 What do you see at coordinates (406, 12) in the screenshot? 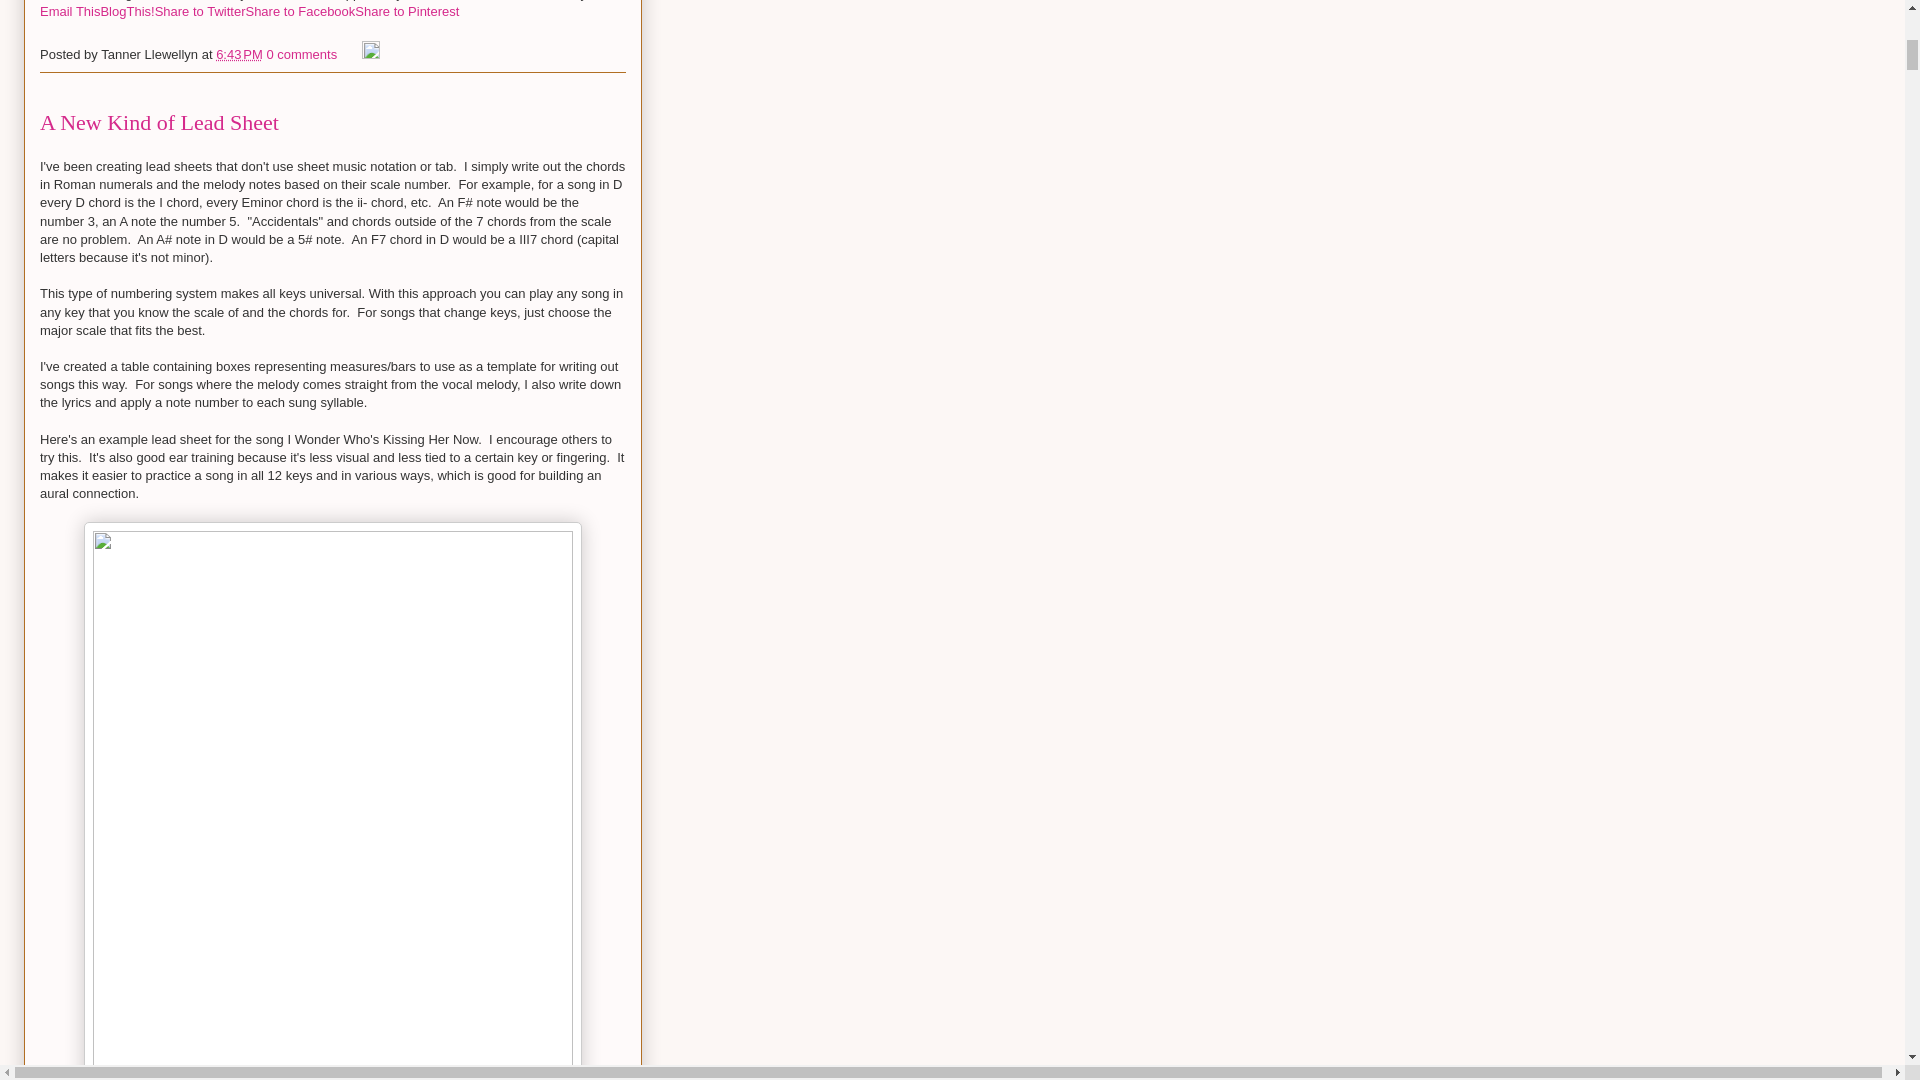
I see `Share to Pinterest` at bounding box center [406, 12].